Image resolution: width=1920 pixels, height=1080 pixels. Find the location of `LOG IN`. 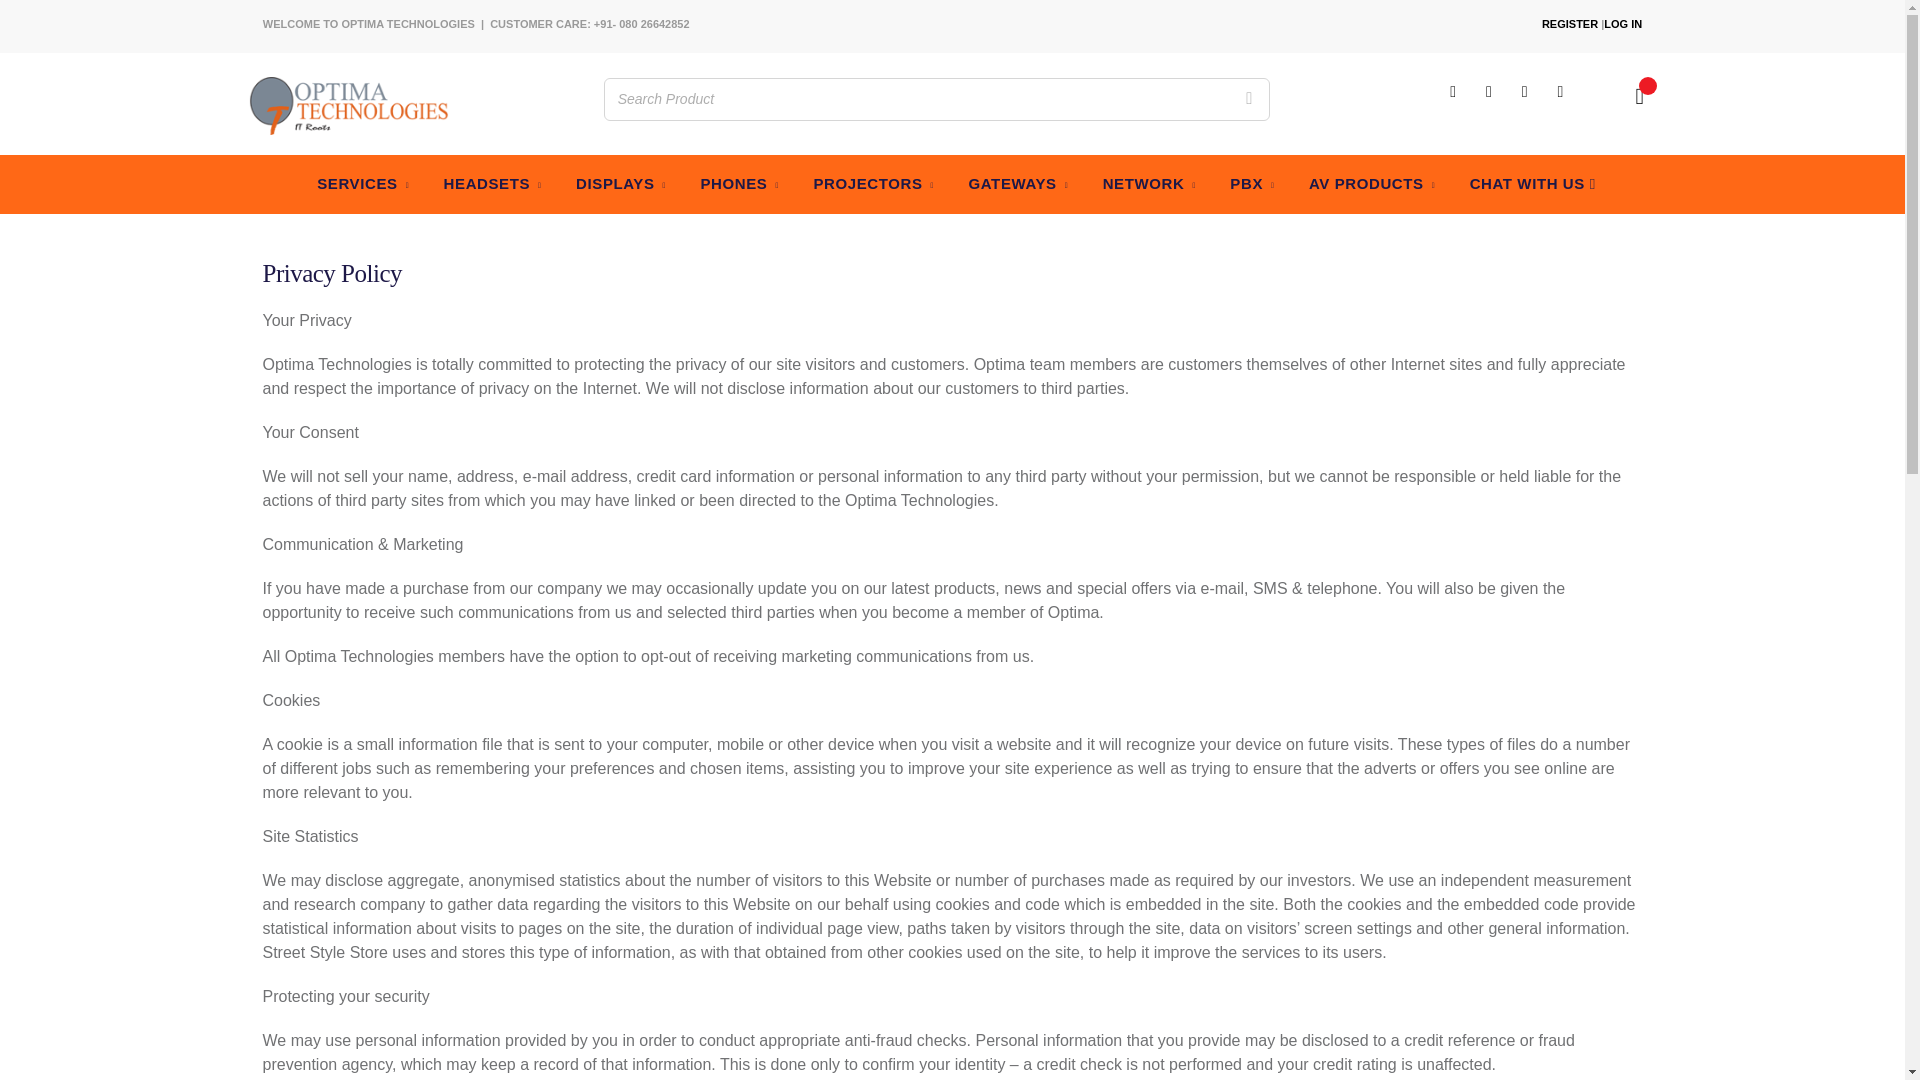

LOG IN is located at coordinates (1622, 24).